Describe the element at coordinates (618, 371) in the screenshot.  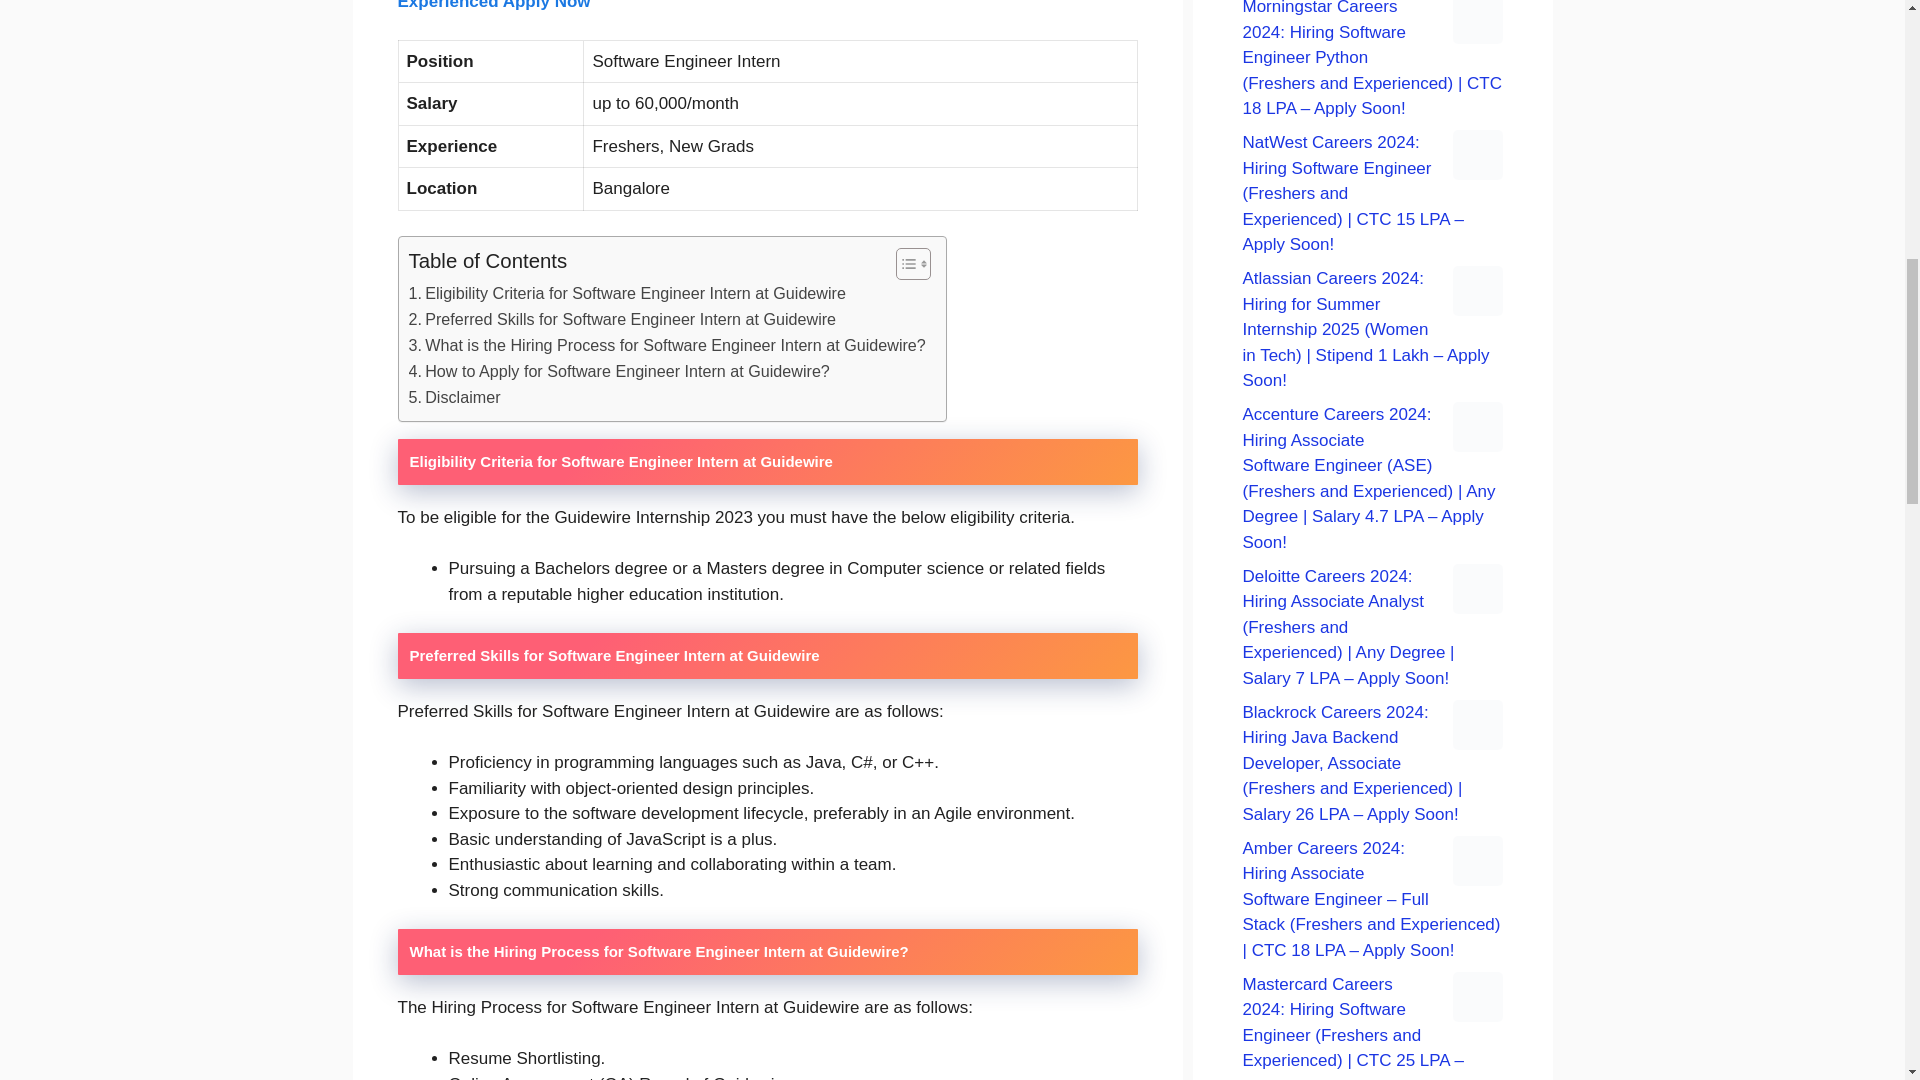
I see `How to Apply for Software Engineer Intern at Guidewire?` at that location.